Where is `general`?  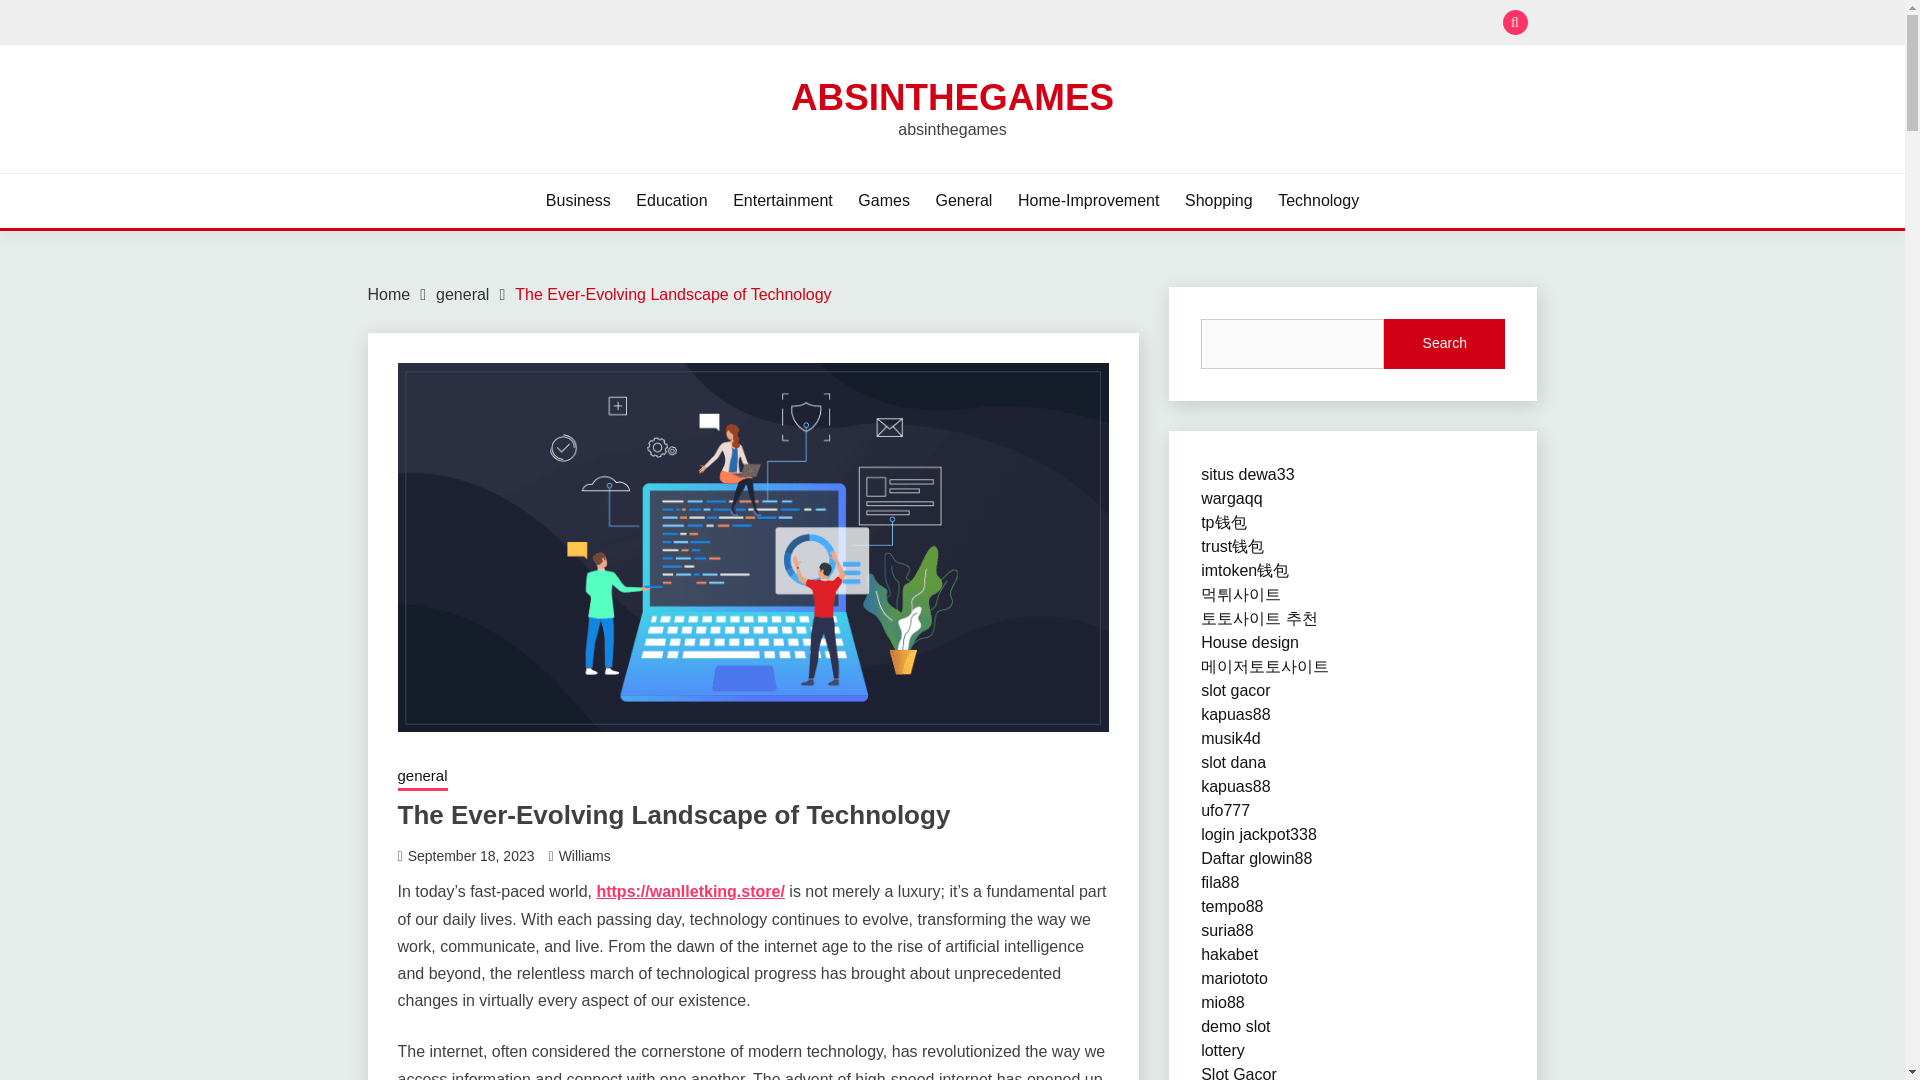 general is located at coordinates (422, 777).